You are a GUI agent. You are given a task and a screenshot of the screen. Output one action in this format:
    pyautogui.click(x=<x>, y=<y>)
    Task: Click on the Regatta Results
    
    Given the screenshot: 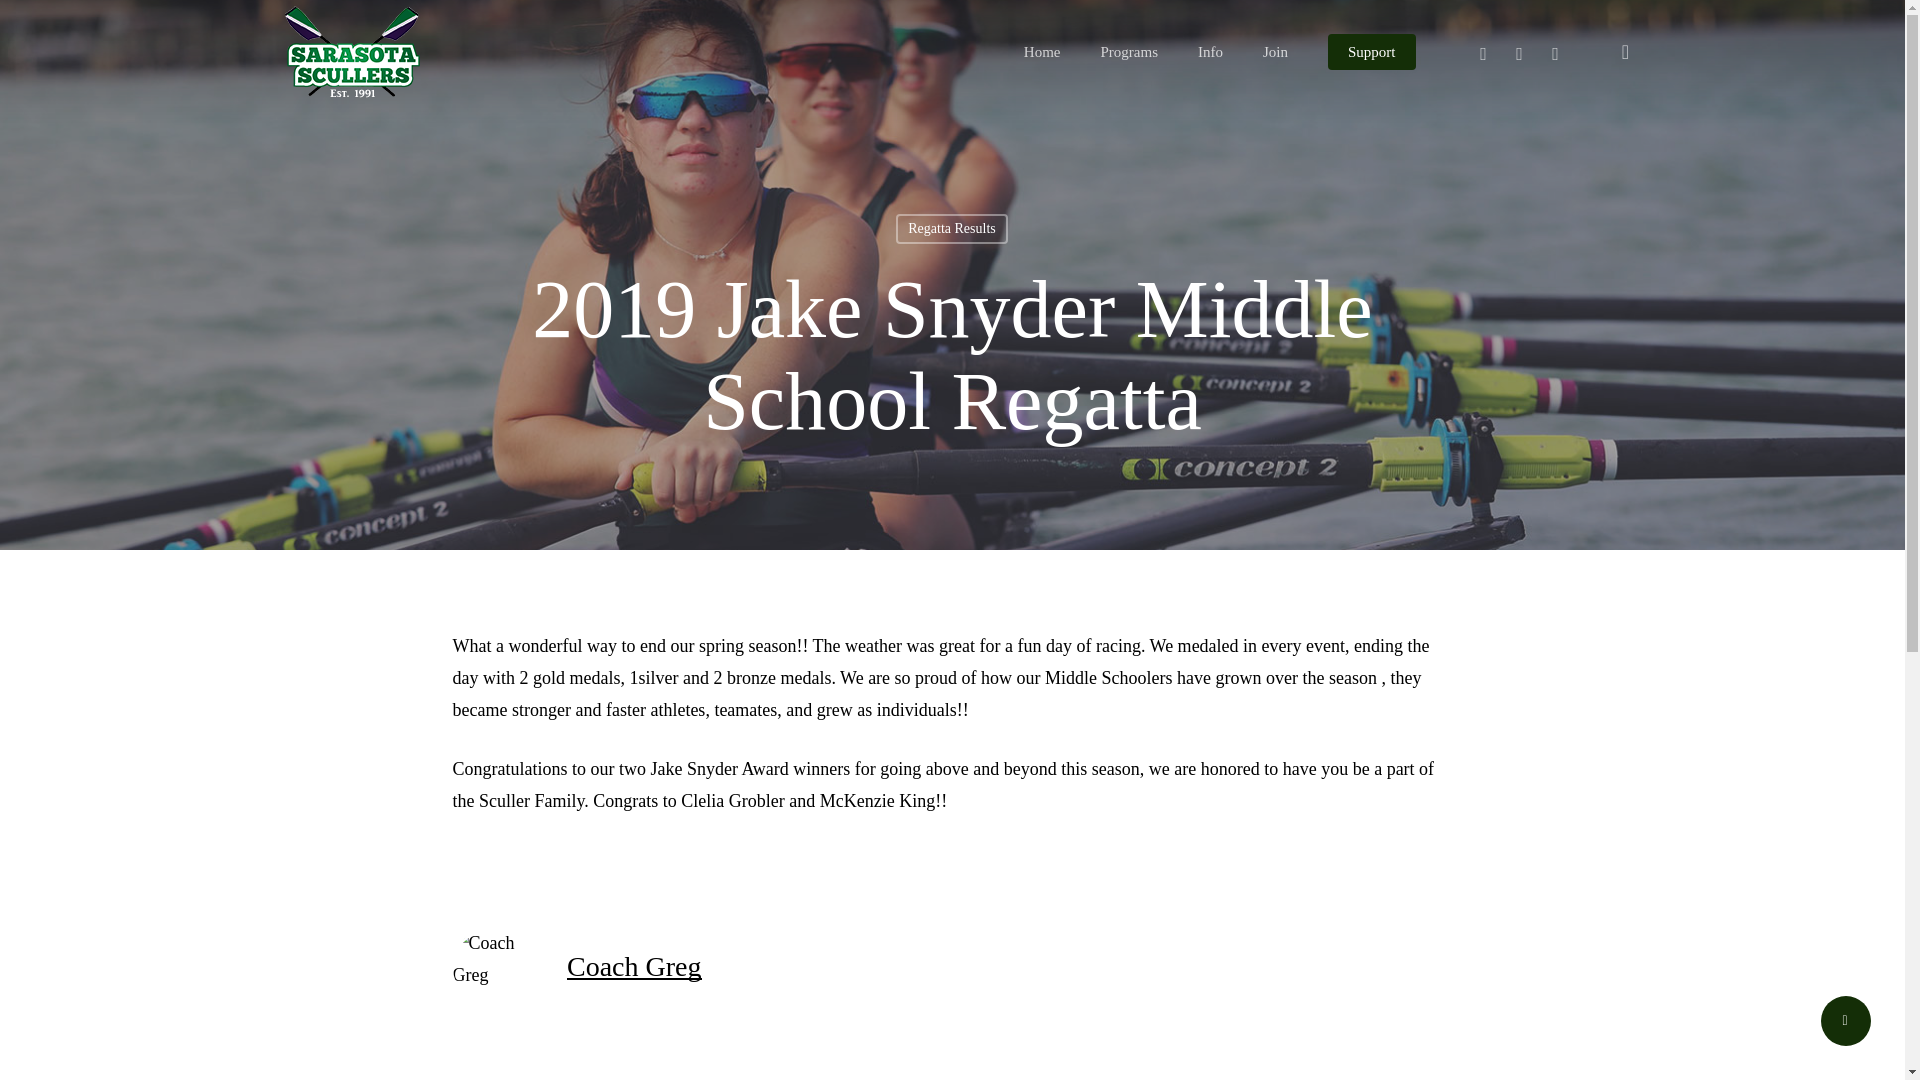 What is the action you would take?
    pyautogui.click(x=952, y=228)
    